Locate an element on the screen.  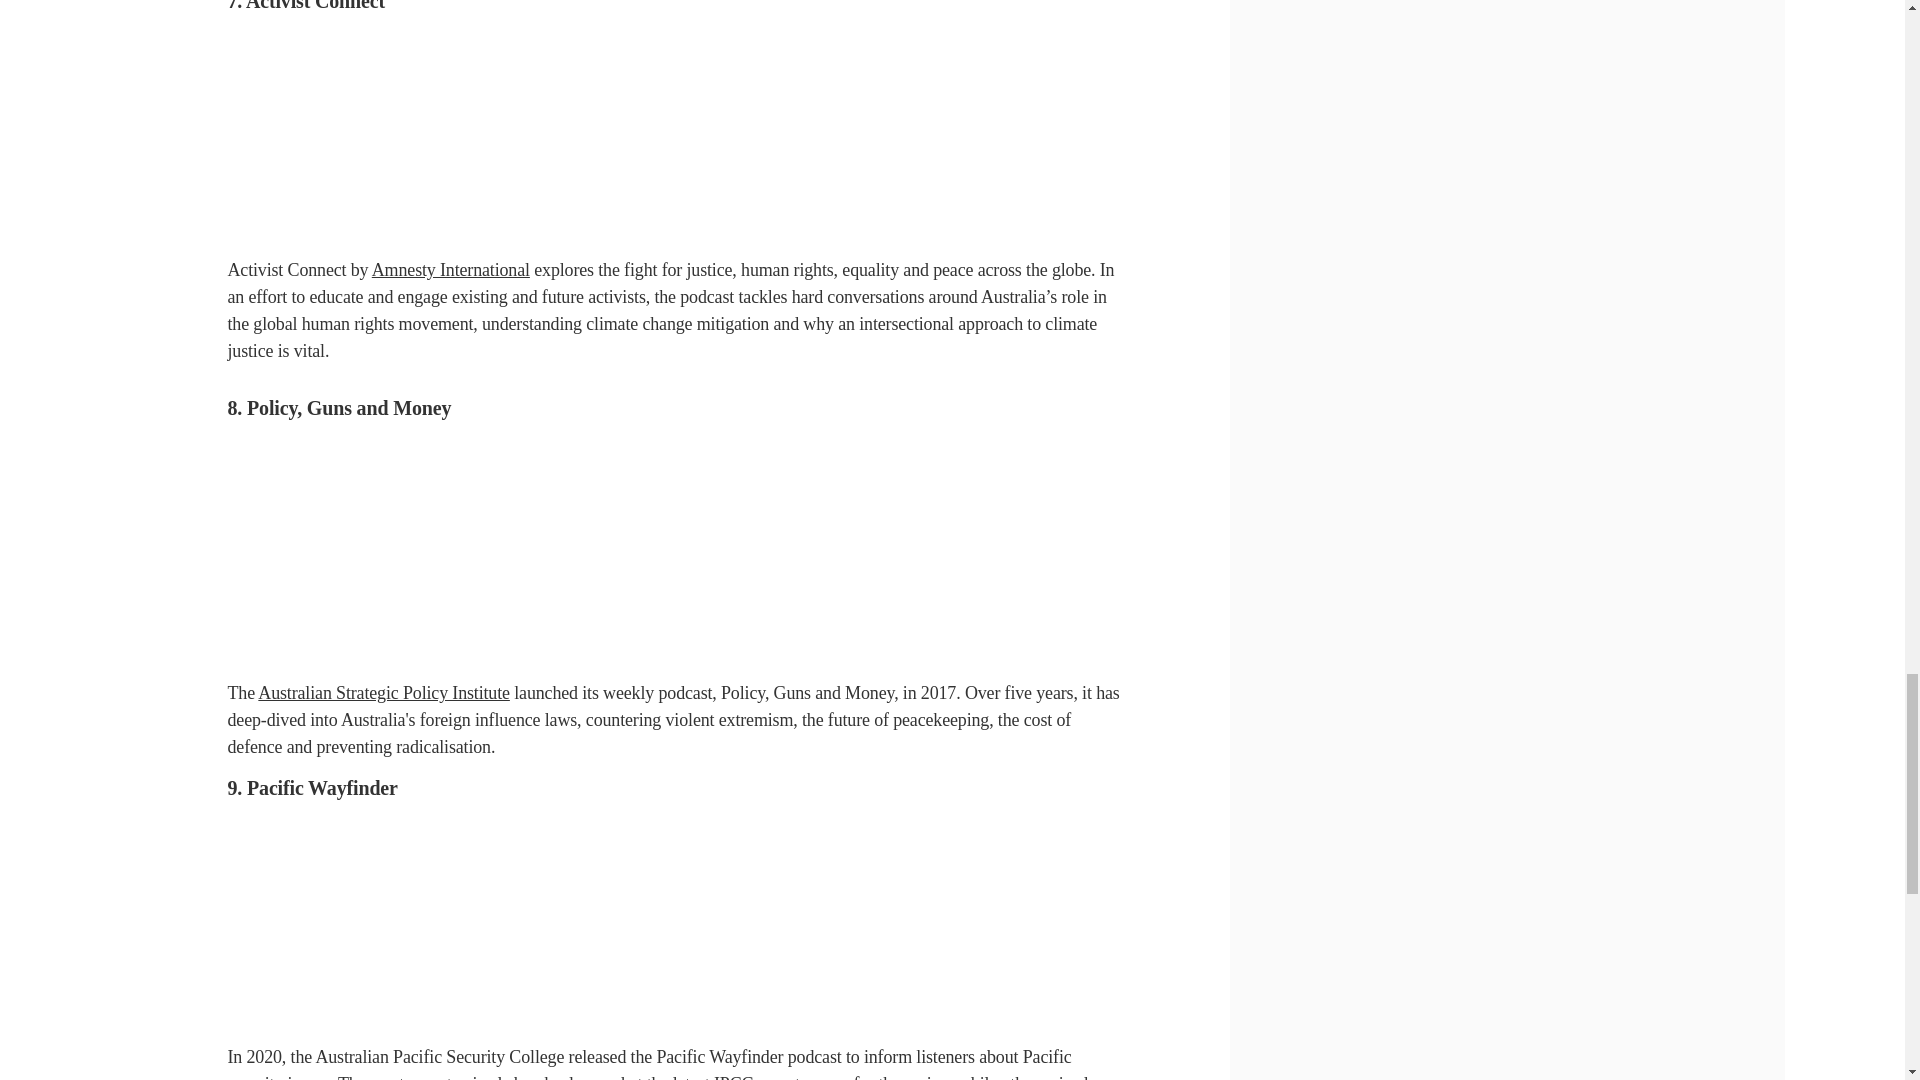
Australian Strategic Policy Institute is located at coordinates (384, 692).